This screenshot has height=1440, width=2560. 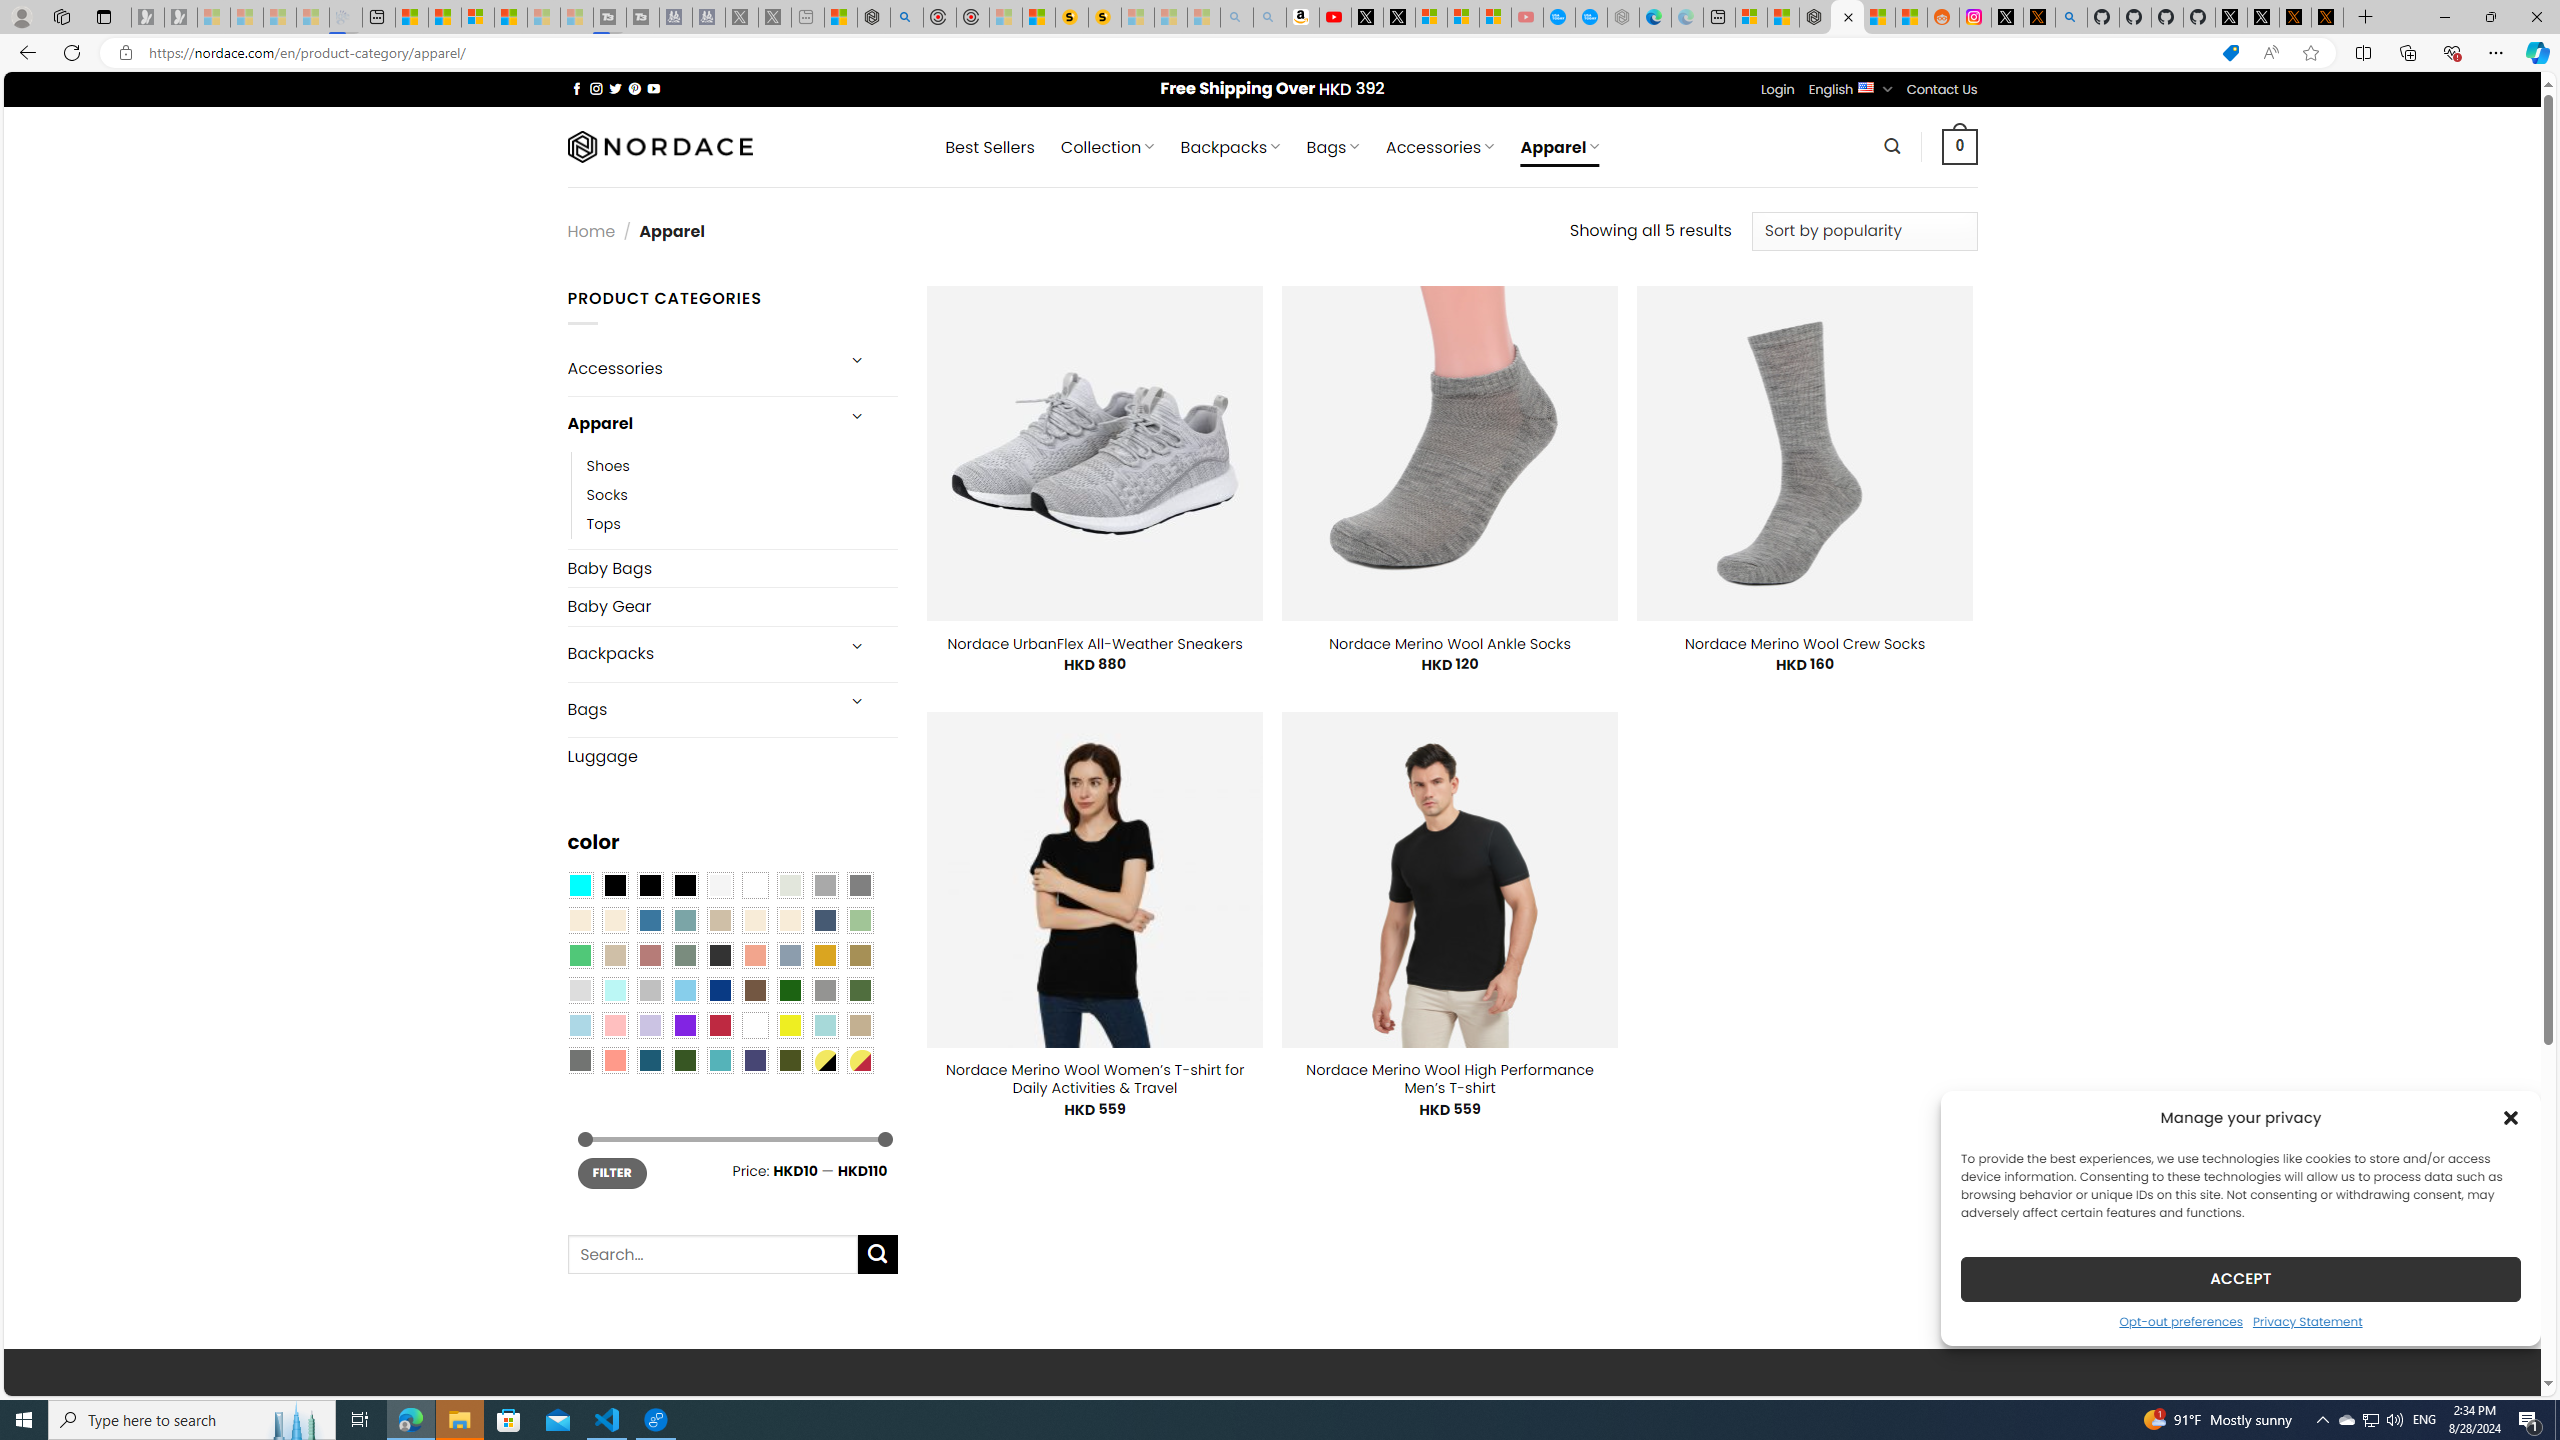 What do you see at coordinates (684, 954) in the screenshot?
I see `Sage` at bounding box center [684, 954].